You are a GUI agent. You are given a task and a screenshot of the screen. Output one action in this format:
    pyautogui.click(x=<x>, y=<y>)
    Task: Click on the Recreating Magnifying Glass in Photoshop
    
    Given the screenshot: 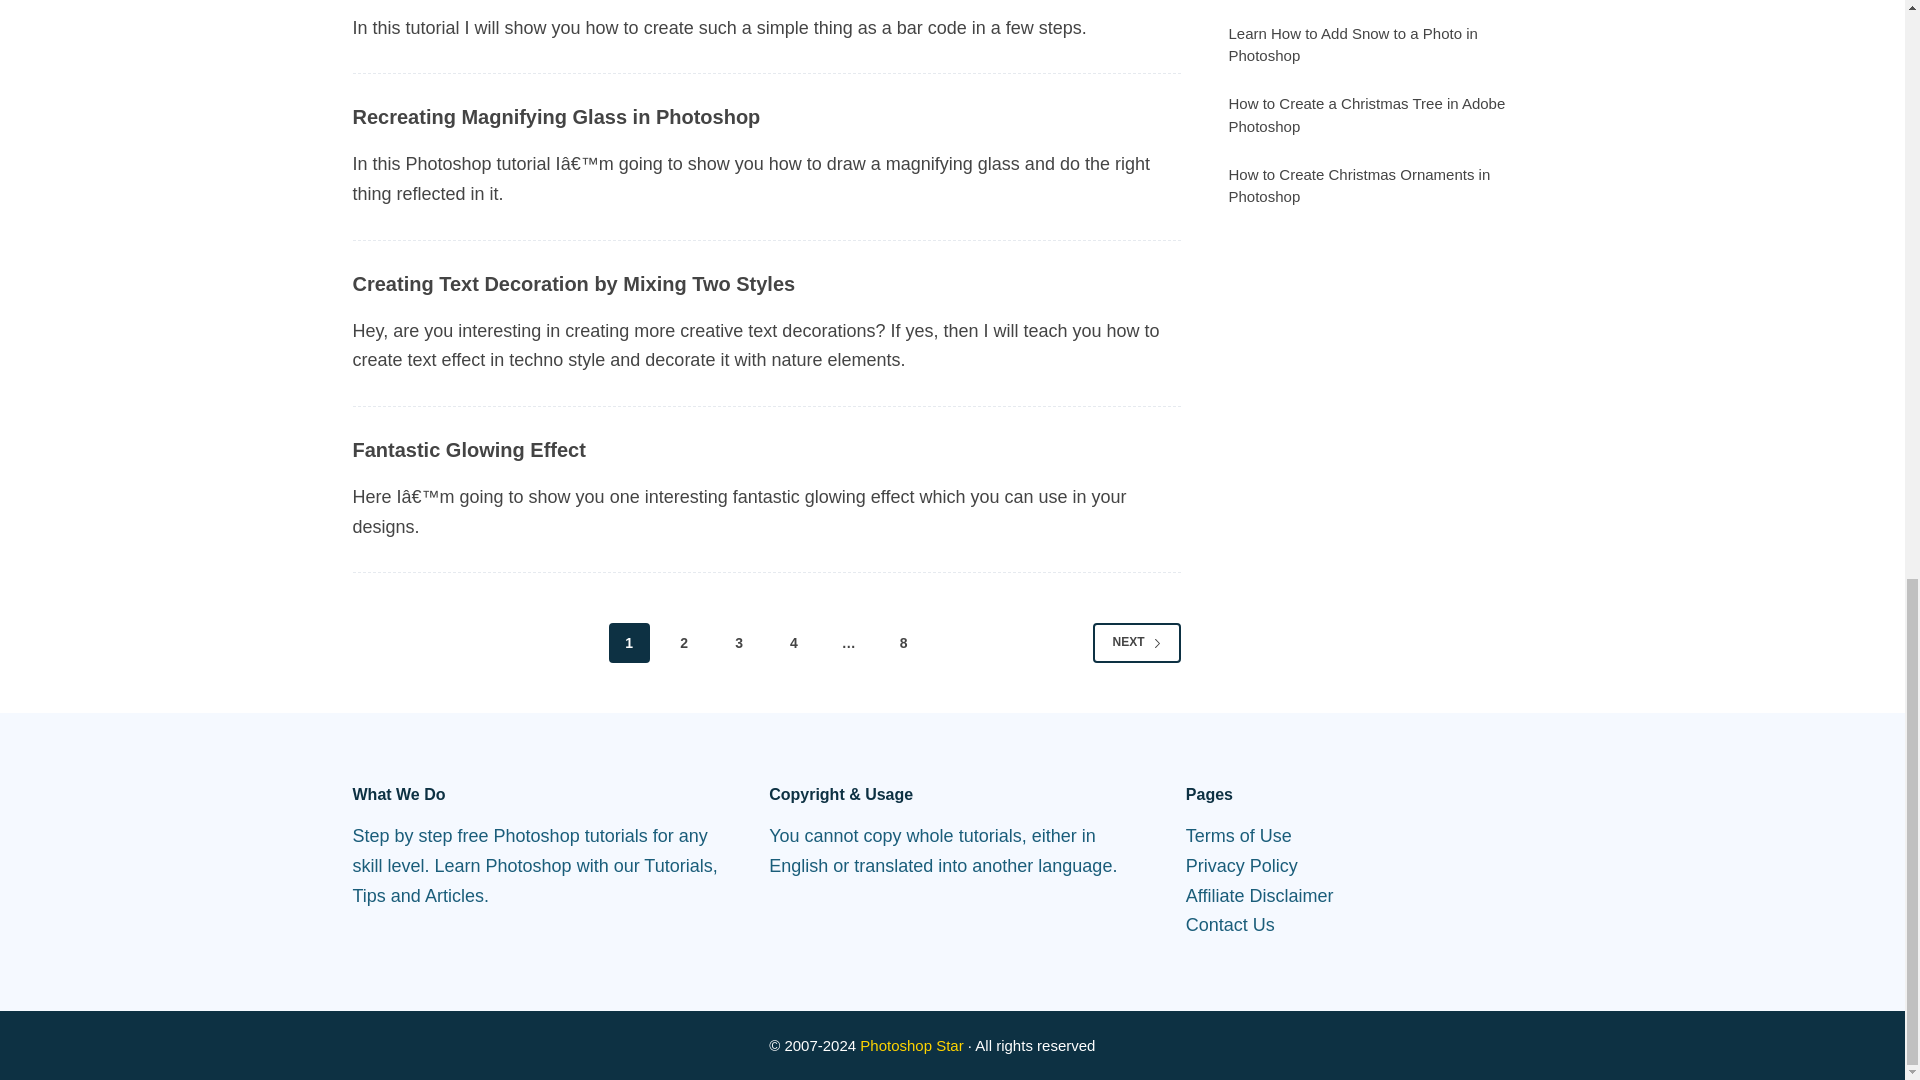 What is the action you would take?
    pyautogui.click(x=556, y=116)
    